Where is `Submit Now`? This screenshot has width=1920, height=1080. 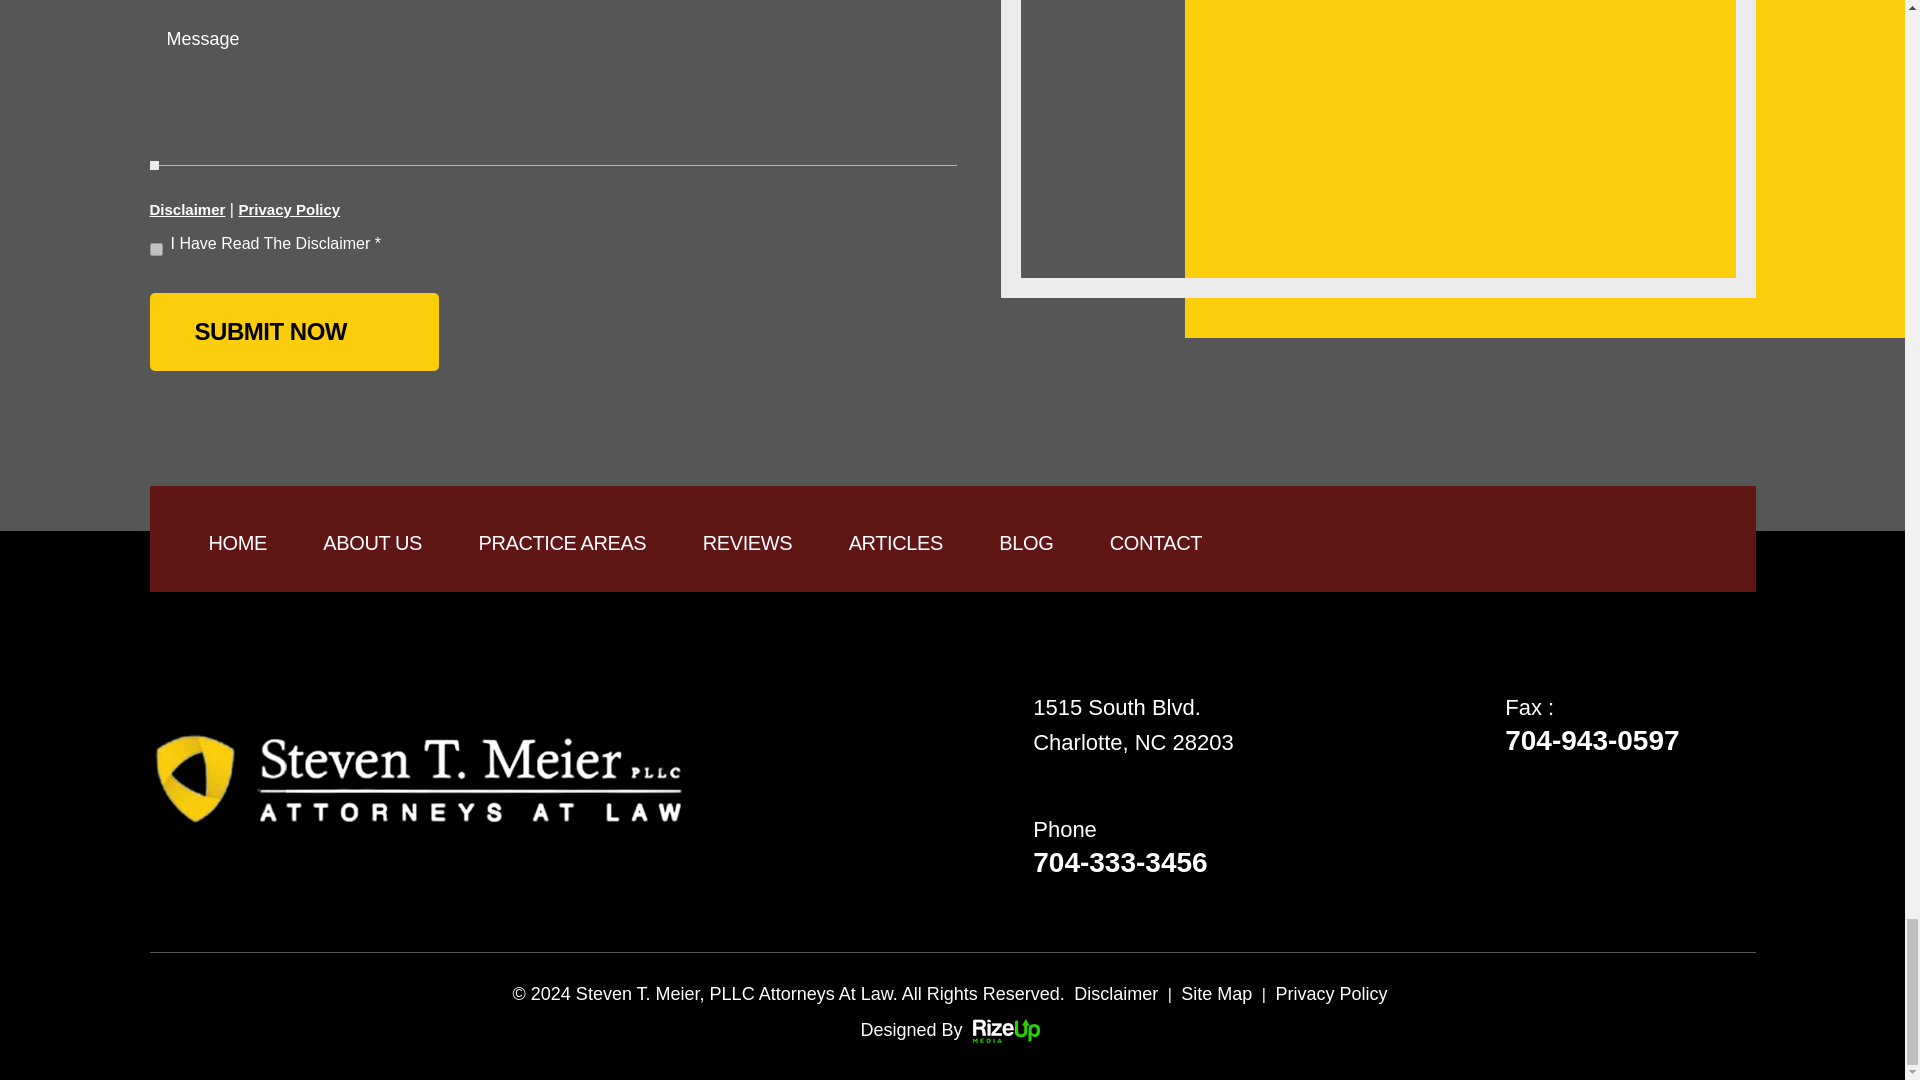
Submit Now is located at coordinates (294, 332).